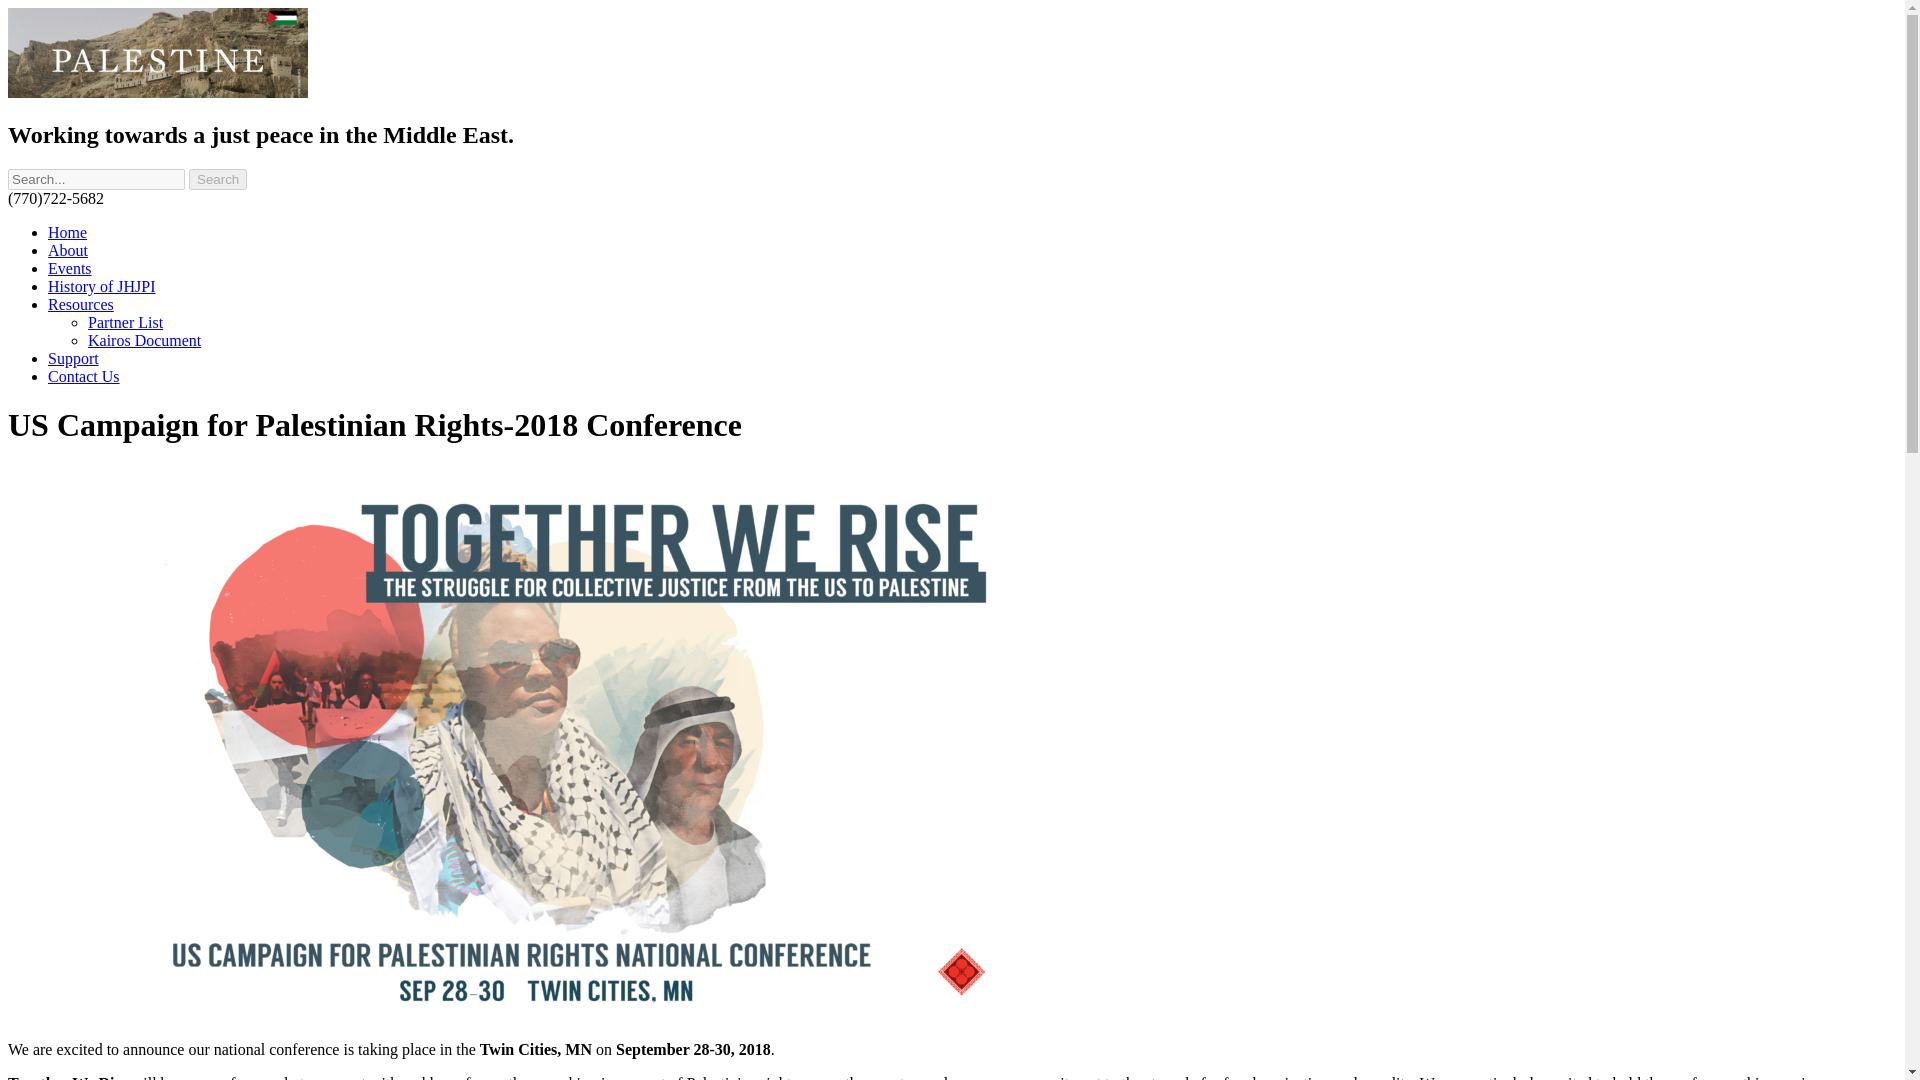 This screenshot has width=1920, height=1080. I want to click on About, so click(68, 250).